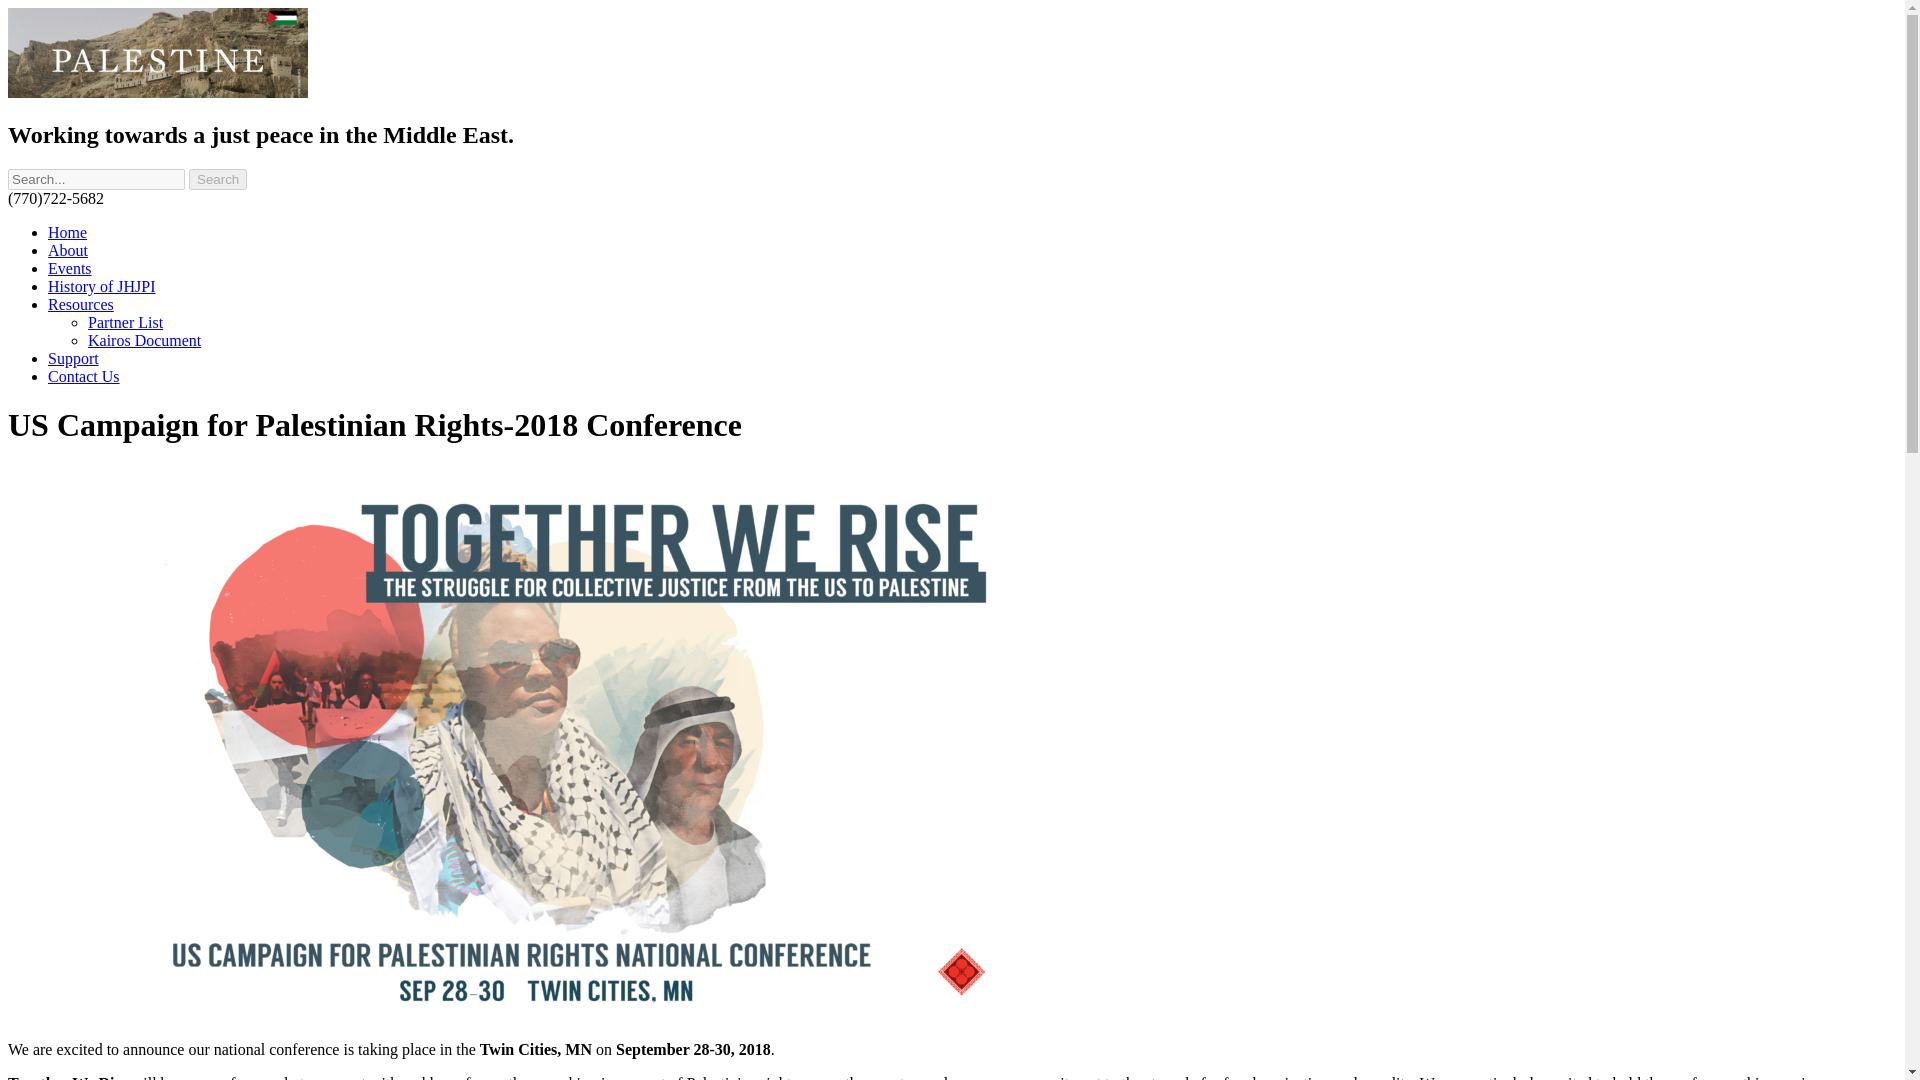 This screenshot has width=1920, height=1080. I want to click on About, so click(68, 250).